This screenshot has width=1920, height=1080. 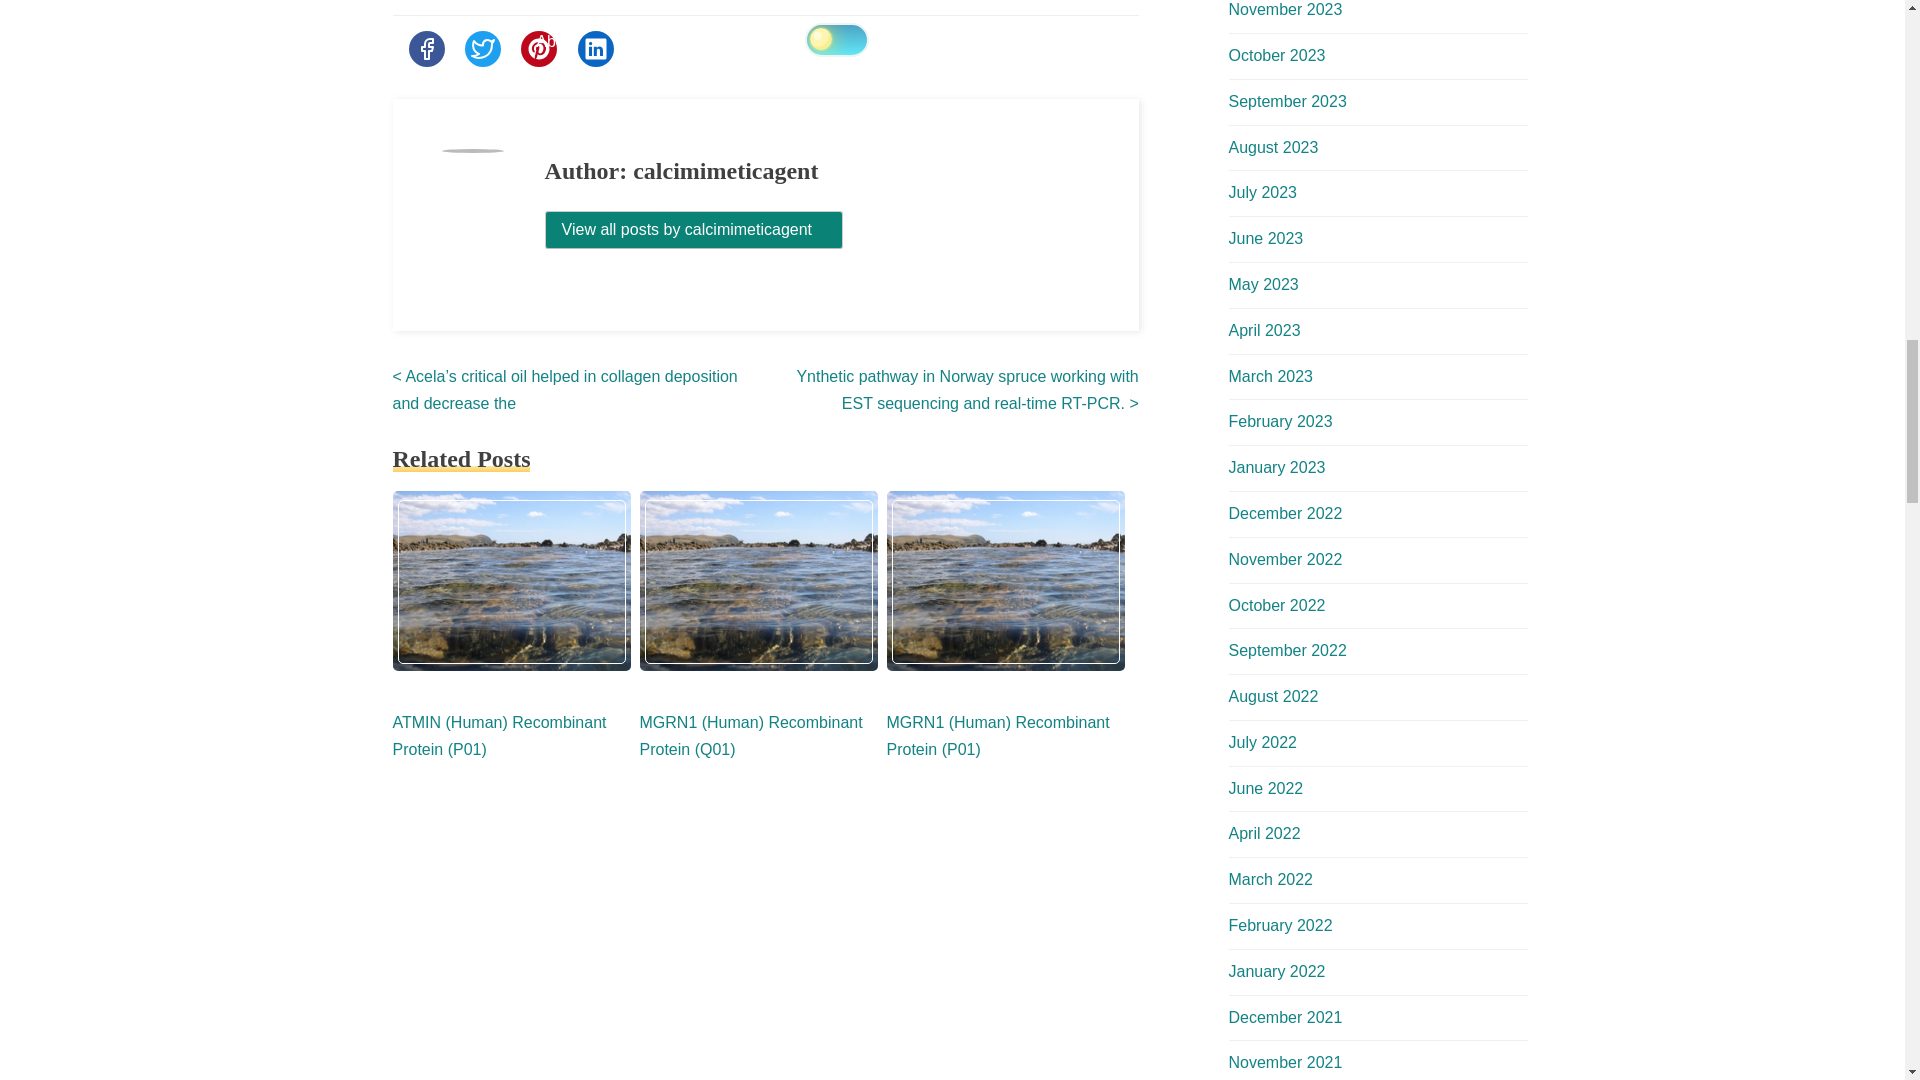 I want to click on Share this post on Twitter, so click(x=482, y=48).